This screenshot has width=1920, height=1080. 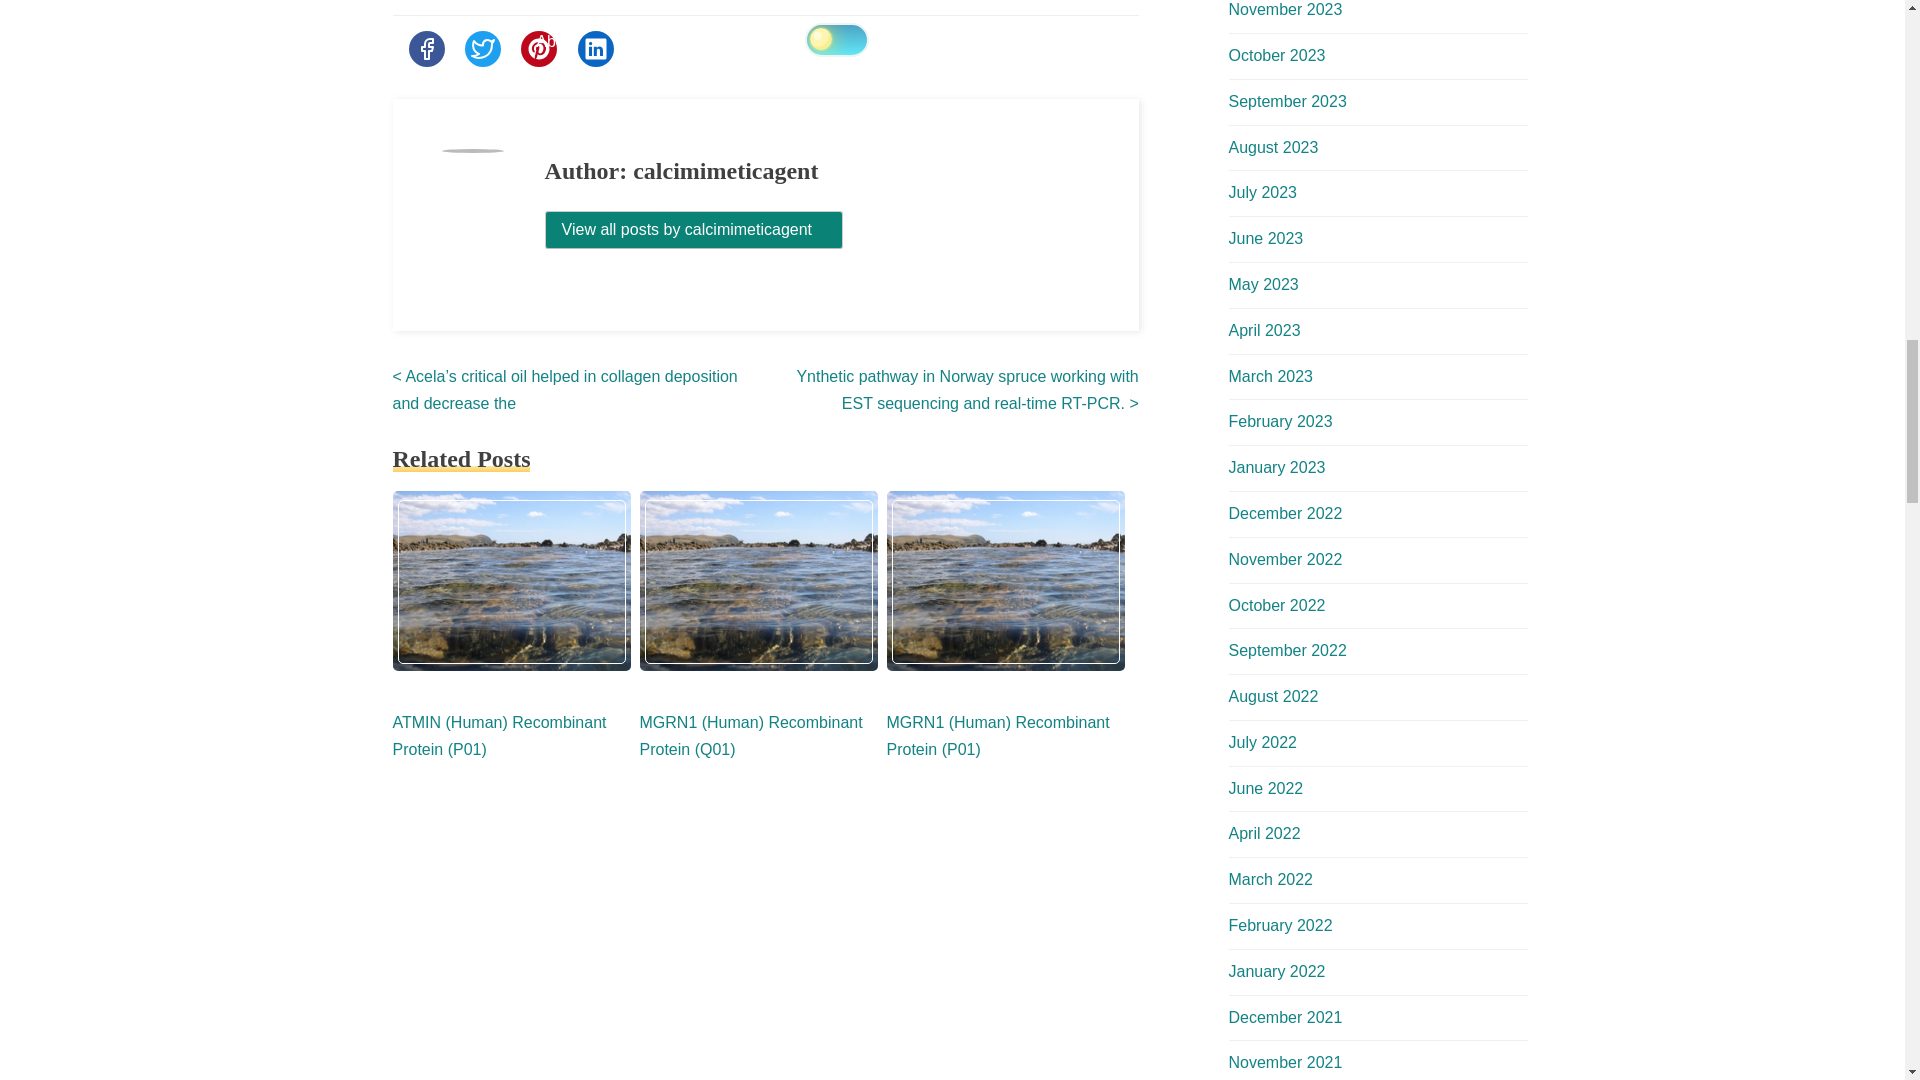 I want to click on Share this post on Twitter, so click(x=482, y=48).